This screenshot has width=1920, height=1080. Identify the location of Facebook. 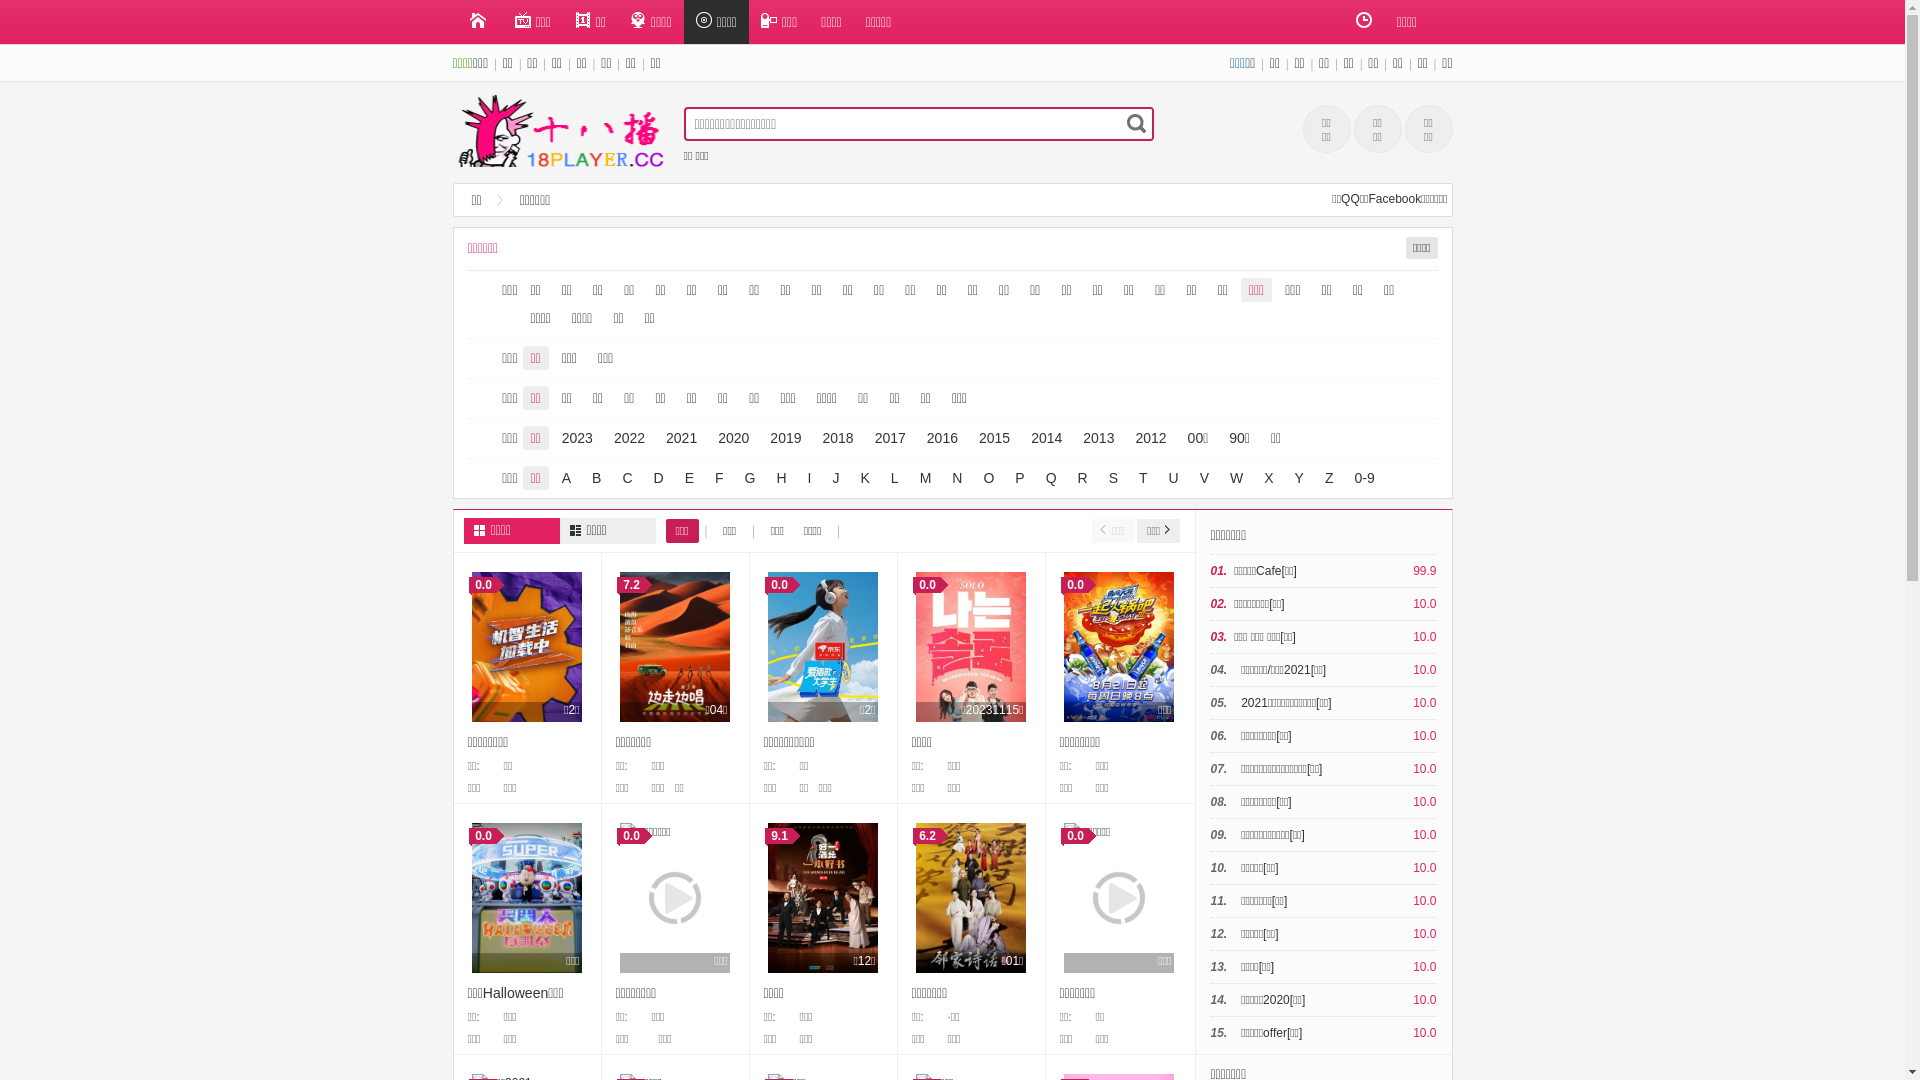
(1394, 199).